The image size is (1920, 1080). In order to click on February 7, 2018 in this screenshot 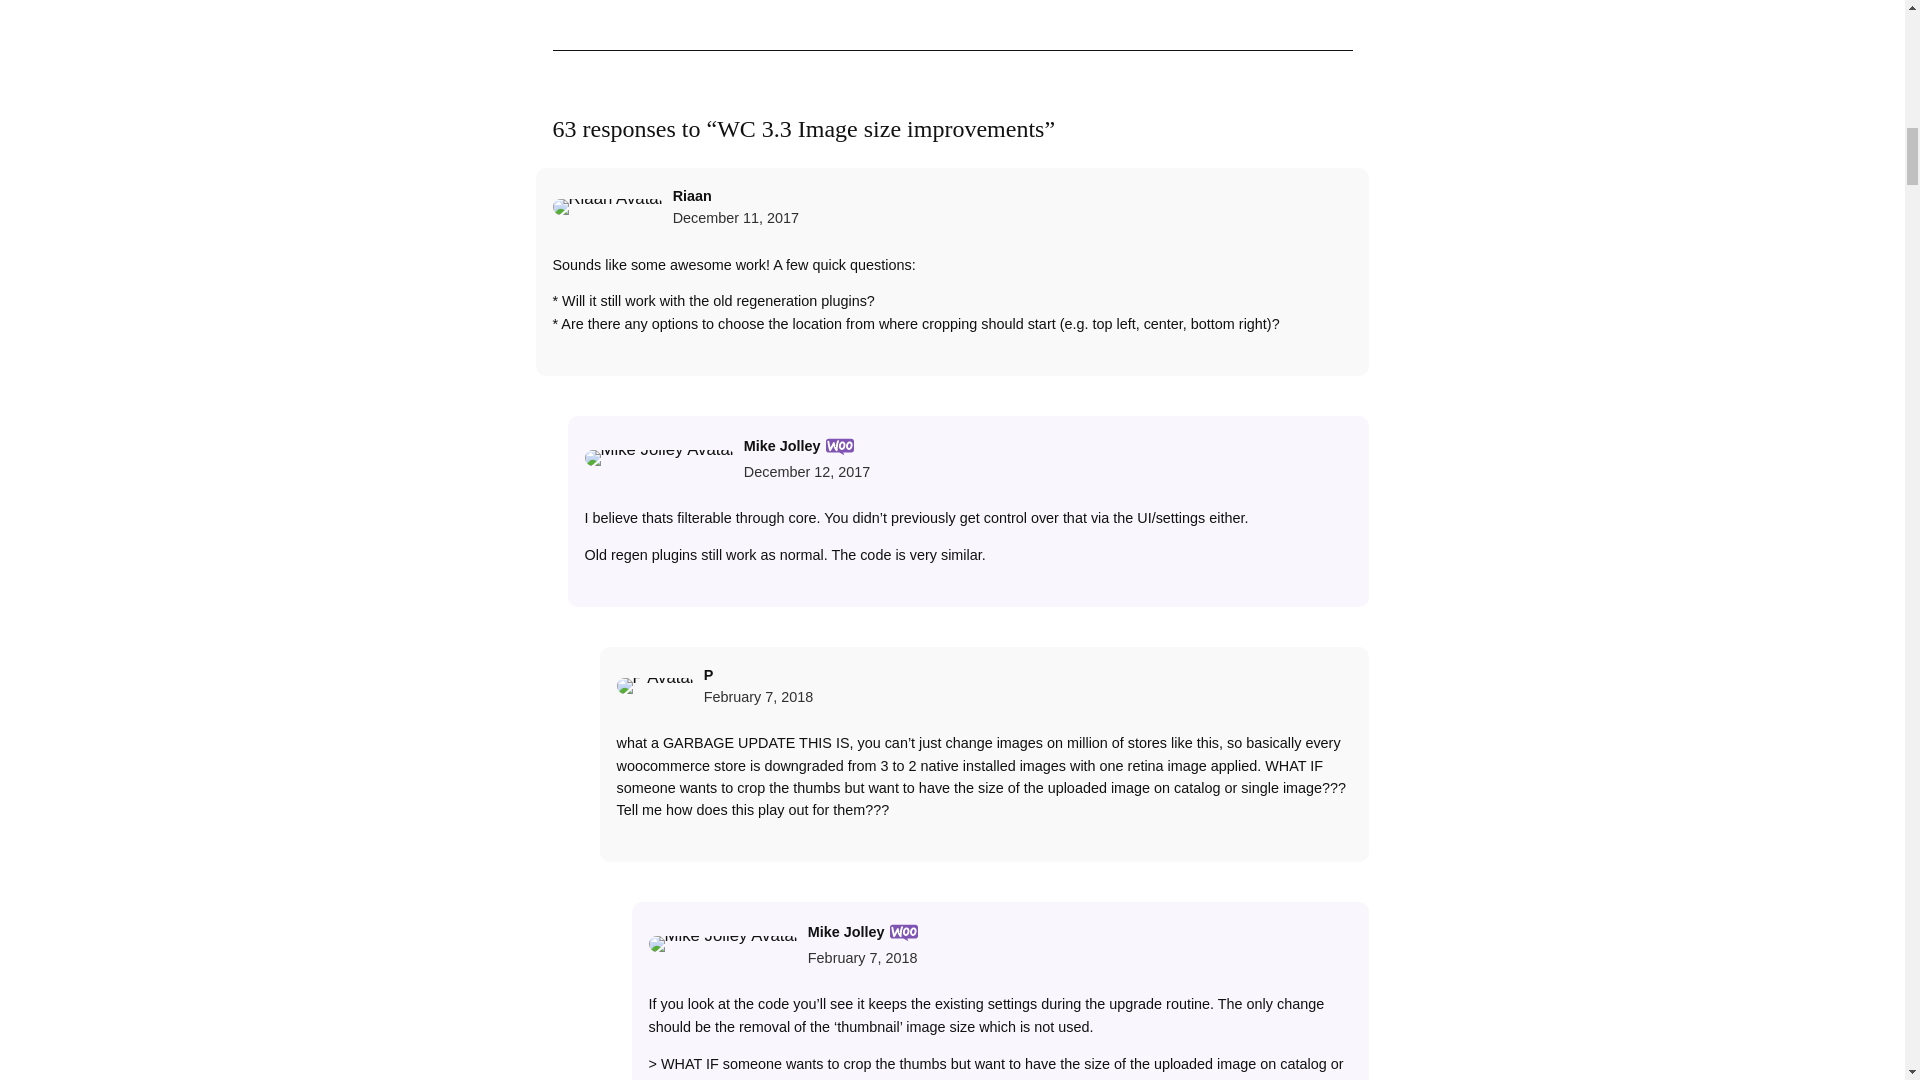, I will do `click(759, 697)`.